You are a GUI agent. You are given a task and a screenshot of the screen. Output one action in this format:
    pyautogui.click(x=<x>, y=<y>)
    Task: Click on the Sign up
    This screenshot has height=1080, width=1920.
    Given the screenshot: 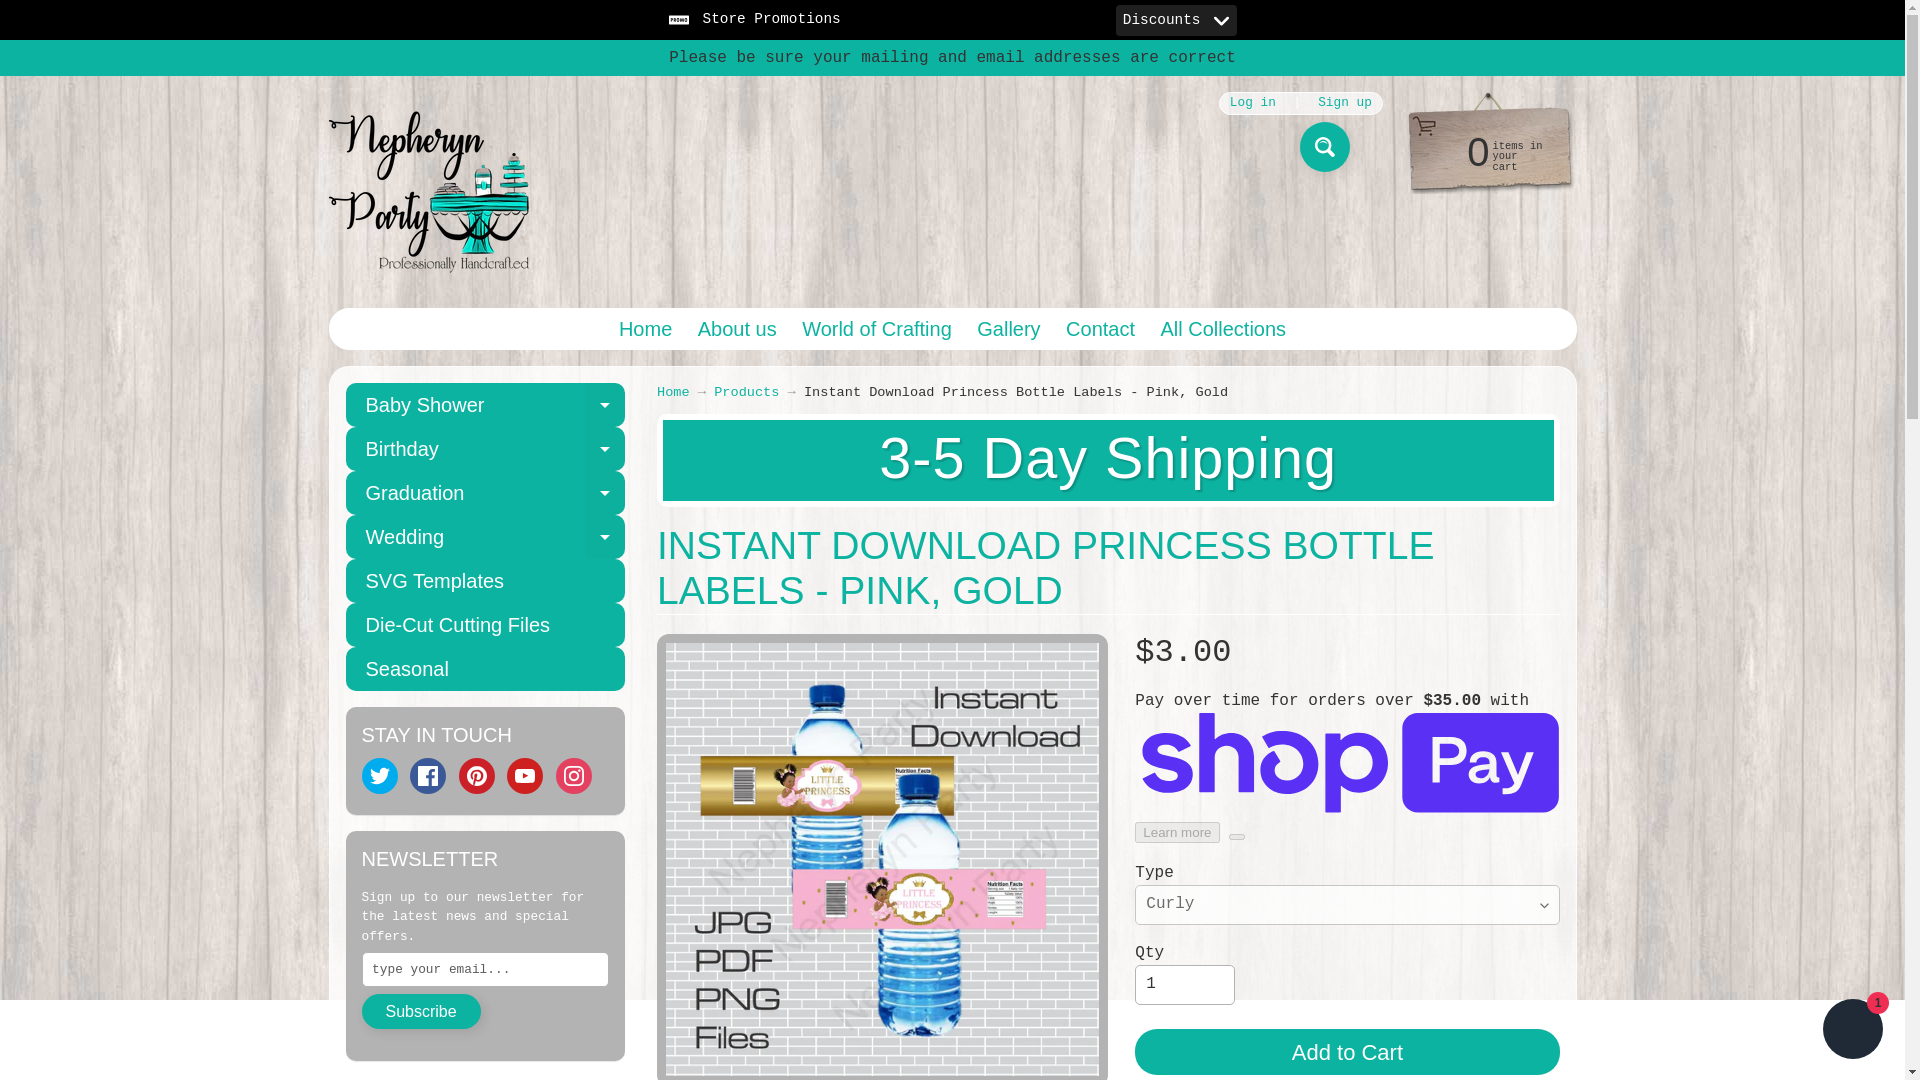 What is the action you would take?
    pyautogui.click(x=524, y=776)
    